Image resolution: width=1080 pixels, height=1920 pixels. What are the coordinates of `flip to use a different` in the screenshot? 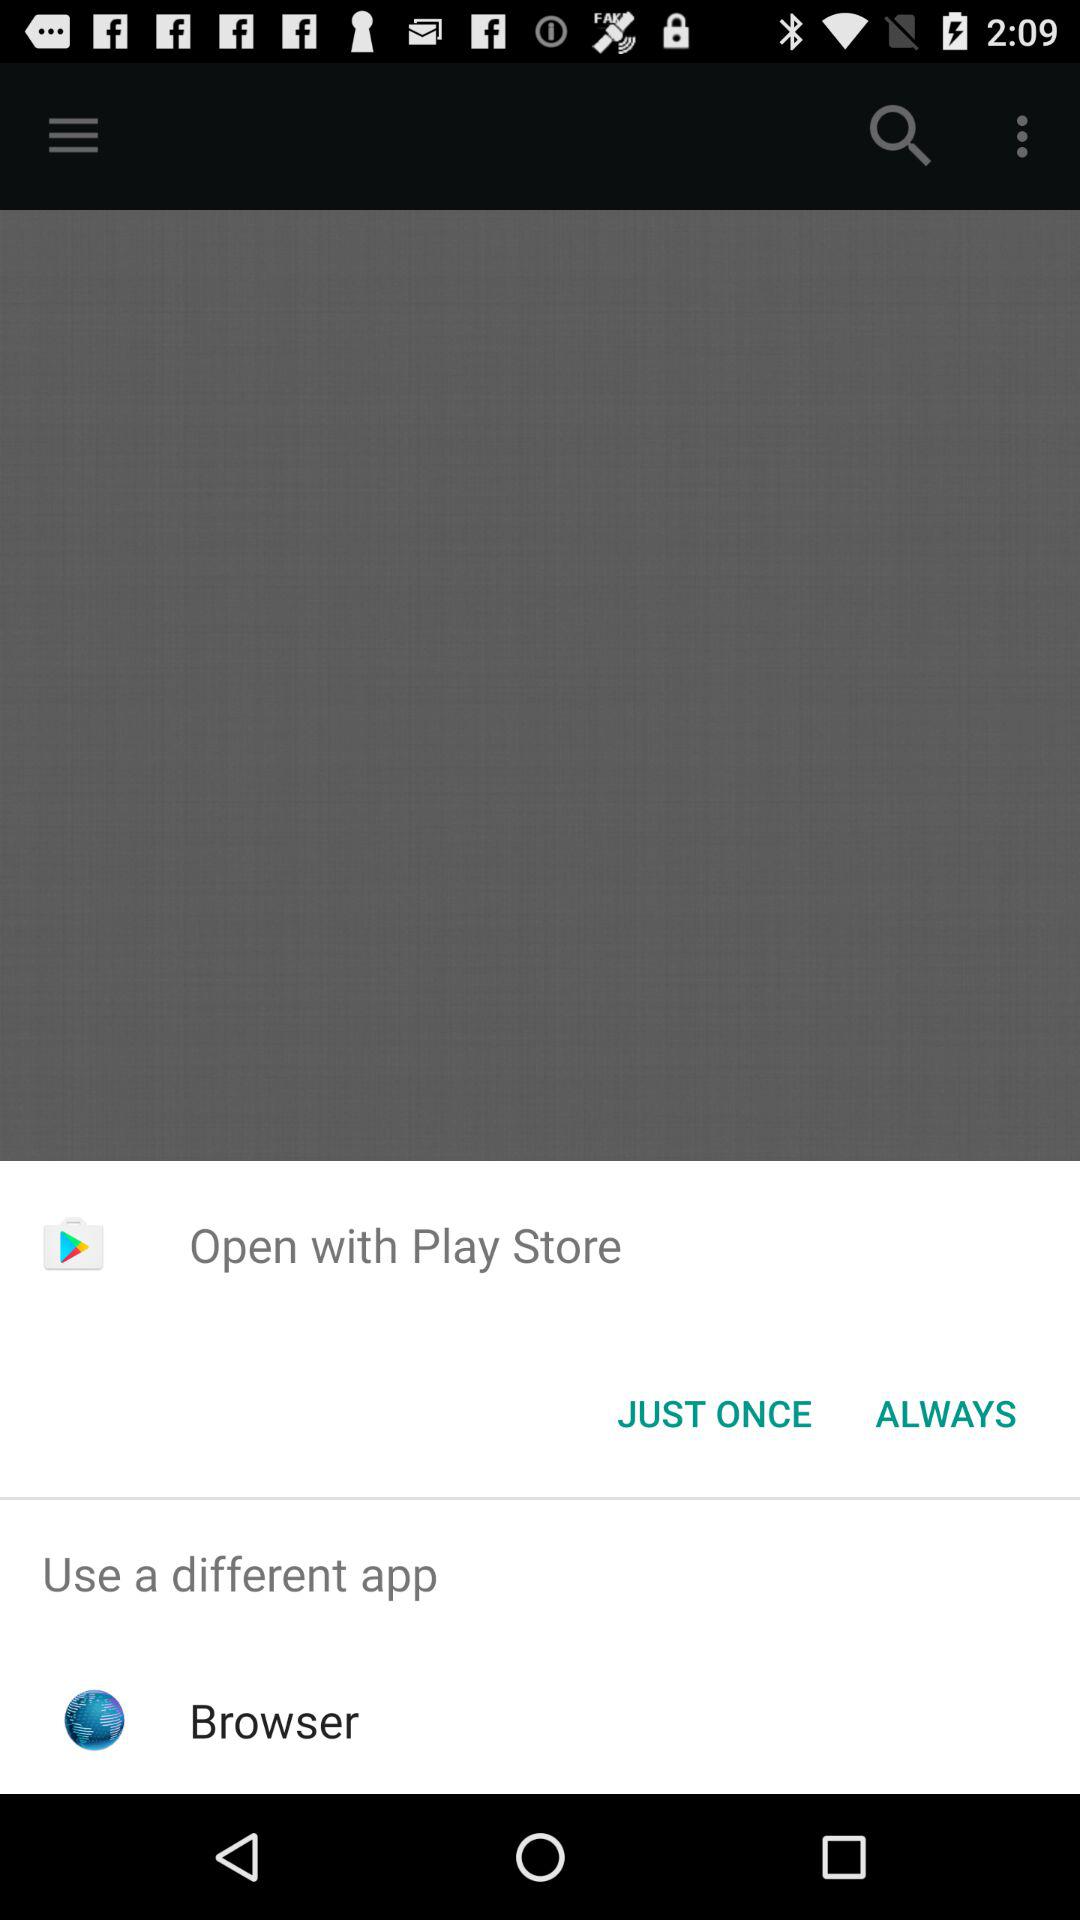 It's located at (540, 1574).